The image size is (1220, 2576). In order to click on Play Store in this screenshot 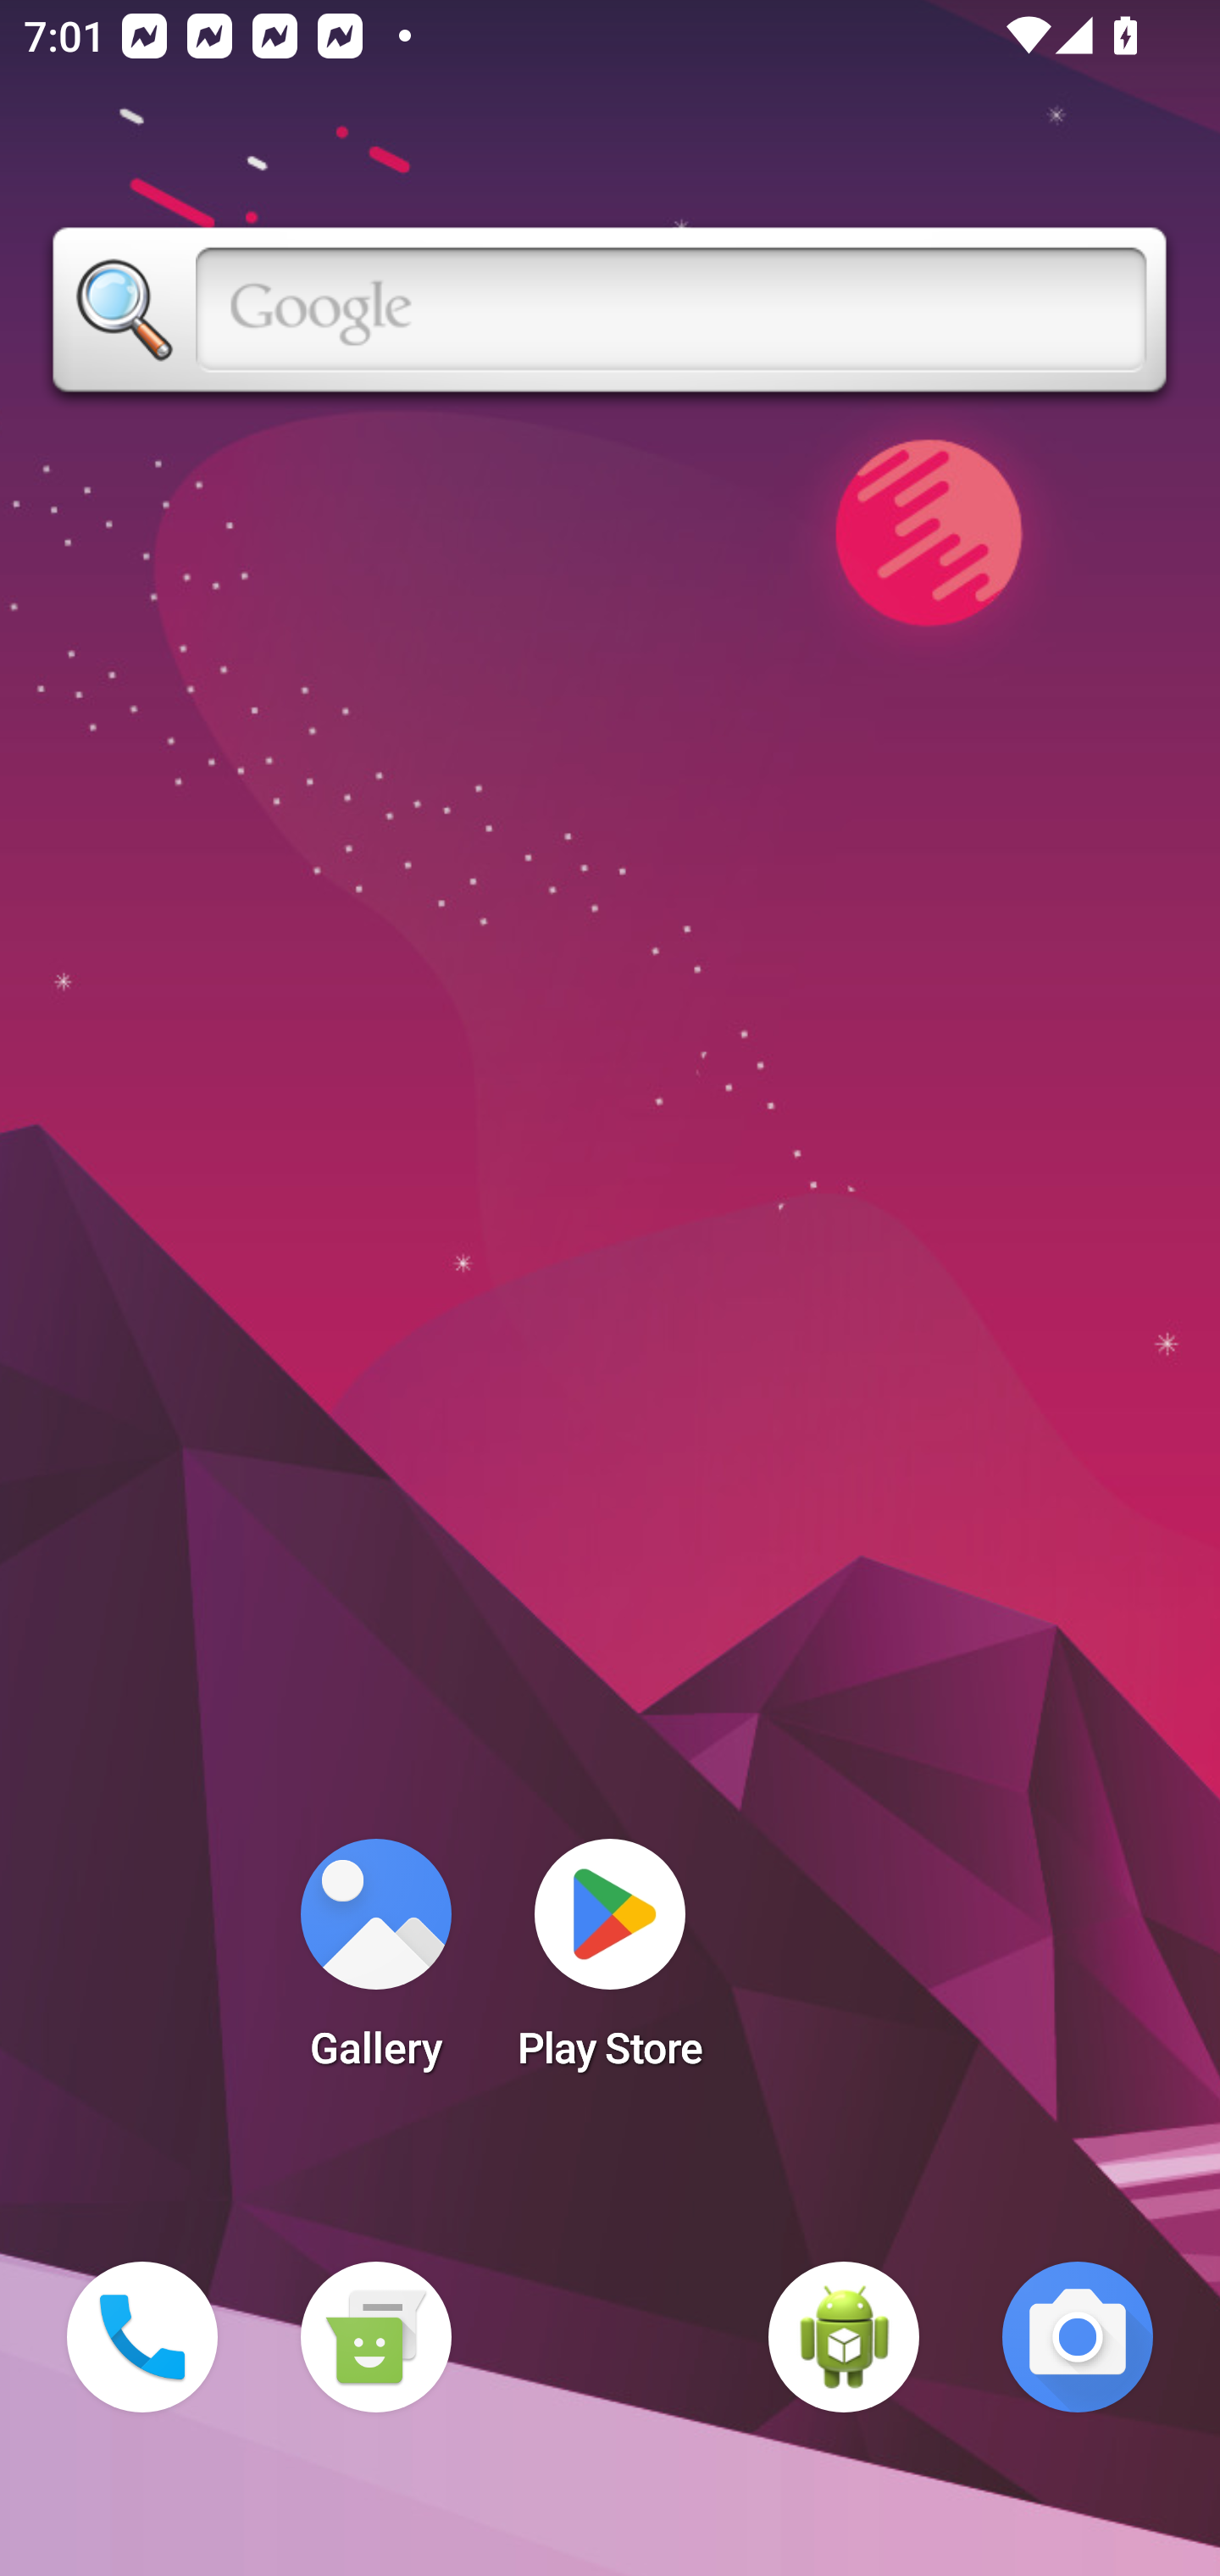, I will do `click(610, 1964)`.